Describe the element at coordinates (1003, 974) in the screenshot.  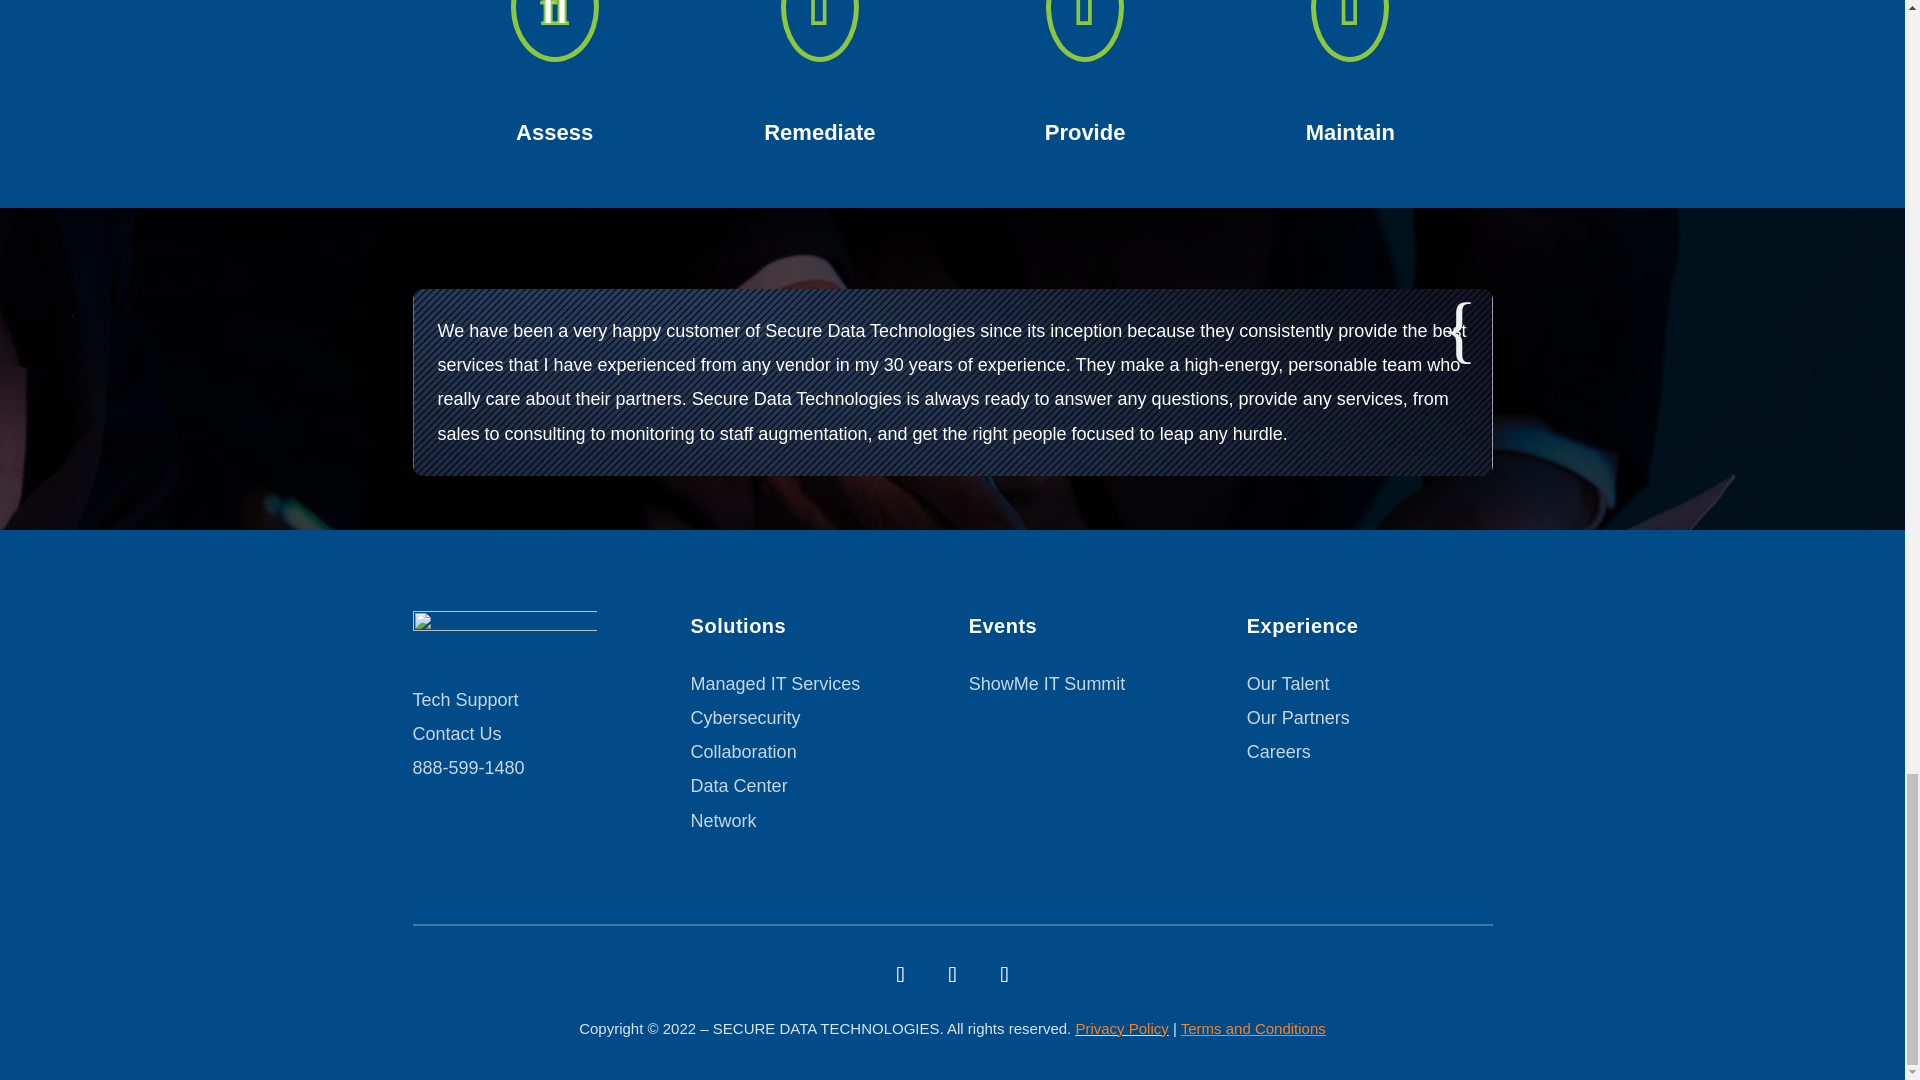
I see `Follow on LinkedIn` at that location.